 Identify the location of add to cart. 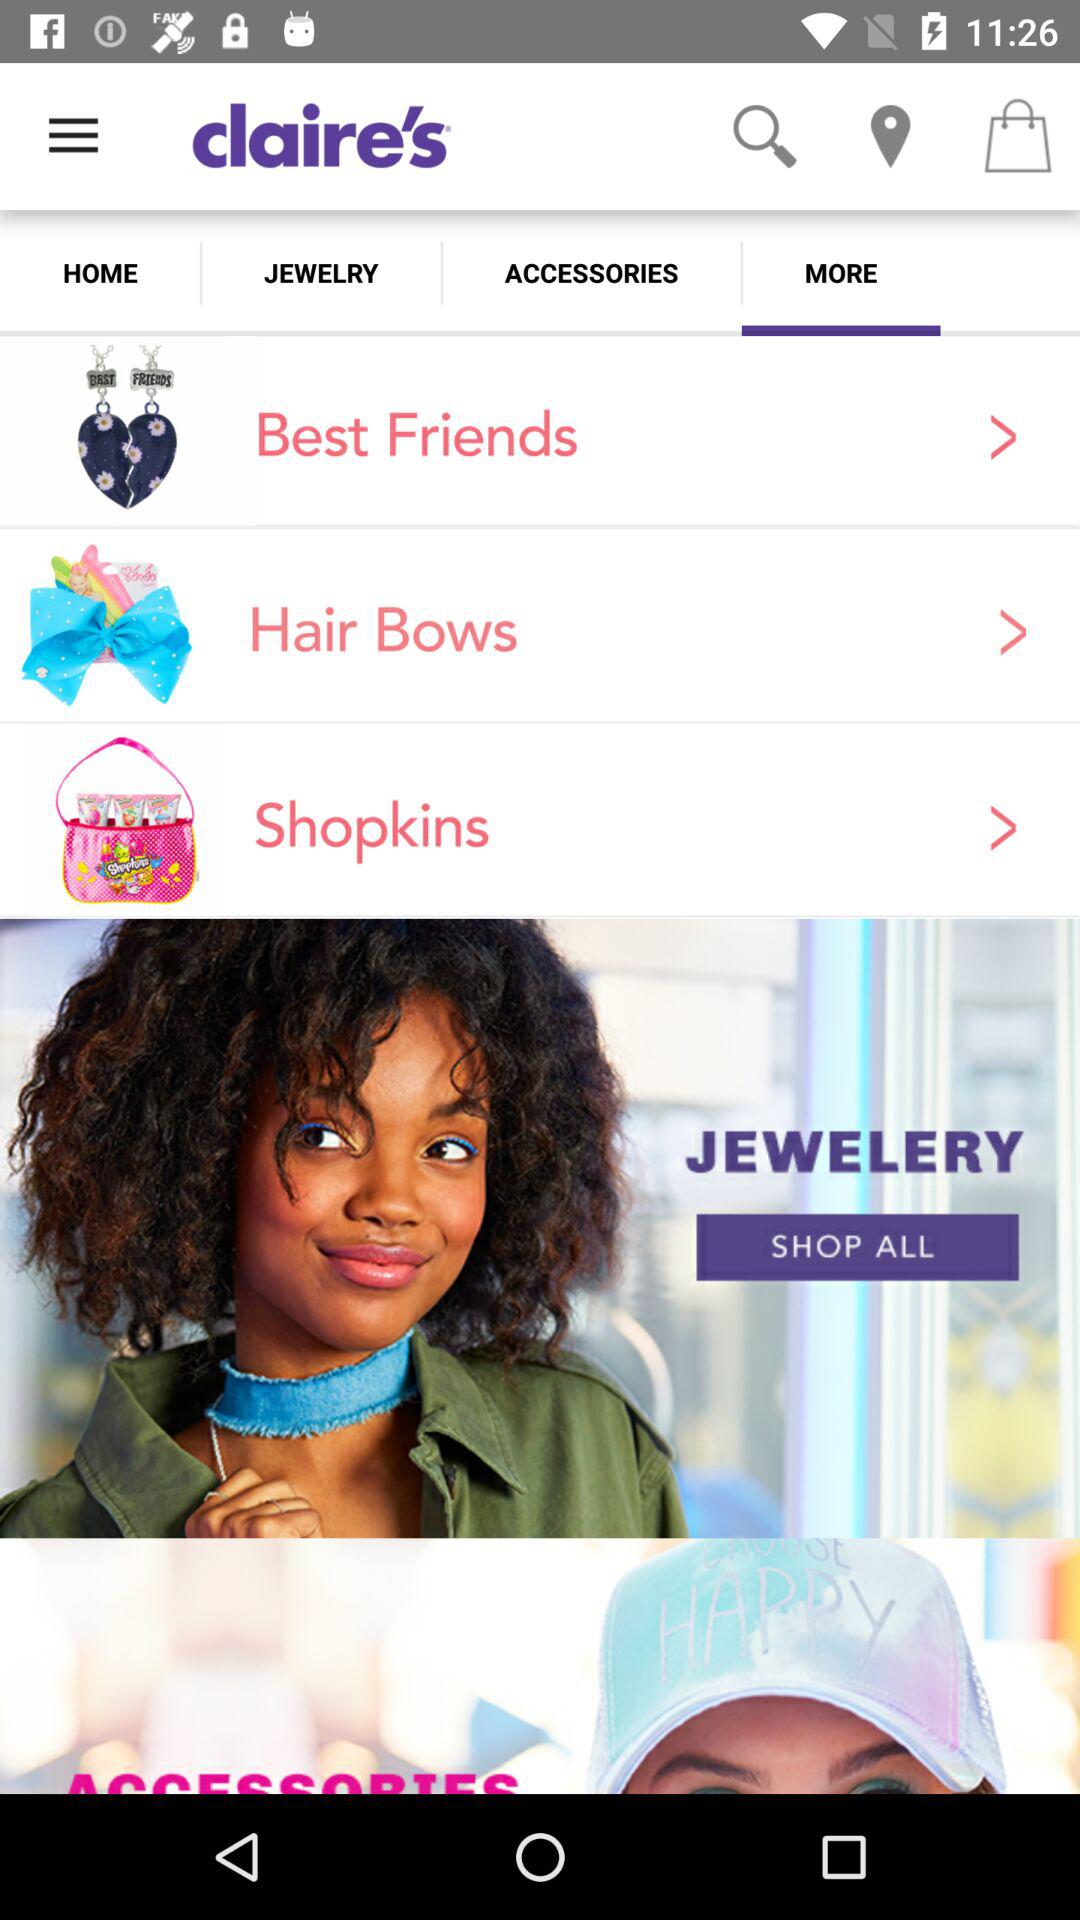
(1017, 136).